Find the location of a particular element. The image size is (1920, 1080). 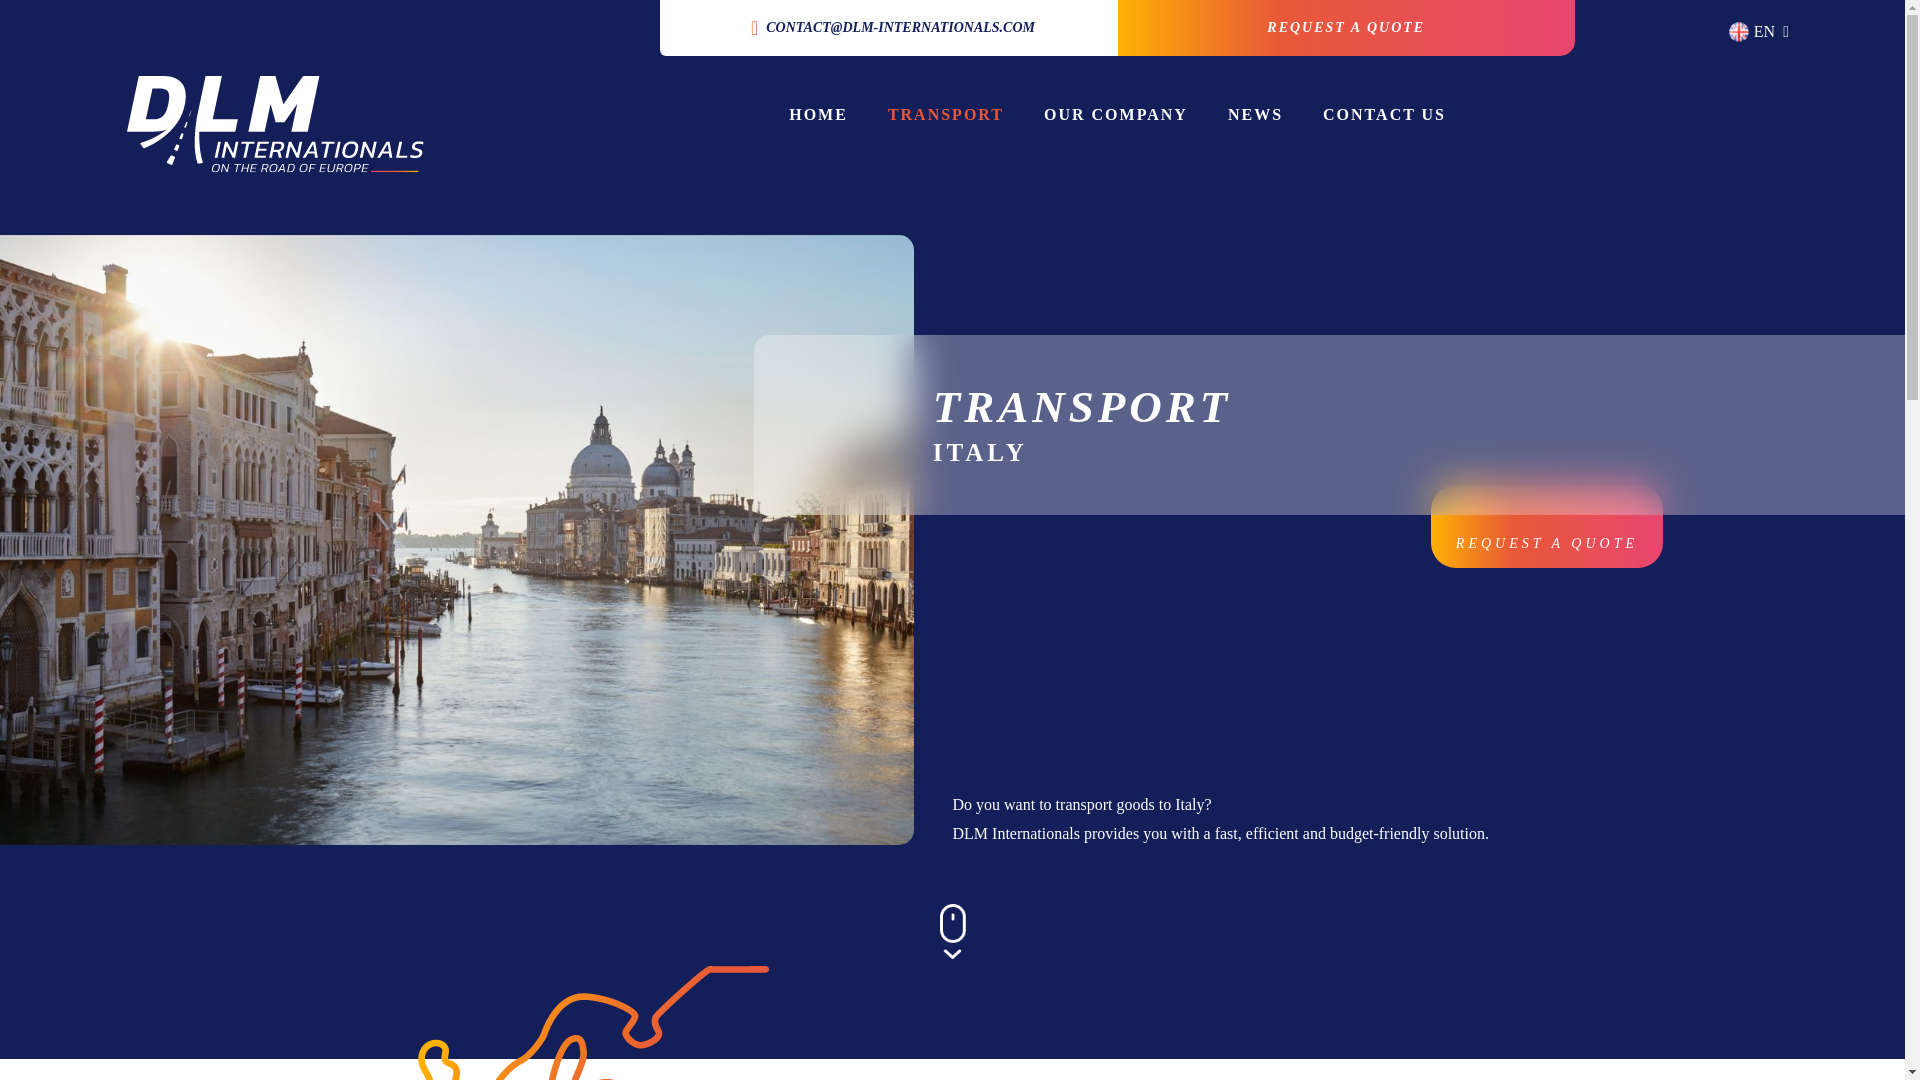

Scroll is located at coordinates (952, 931).